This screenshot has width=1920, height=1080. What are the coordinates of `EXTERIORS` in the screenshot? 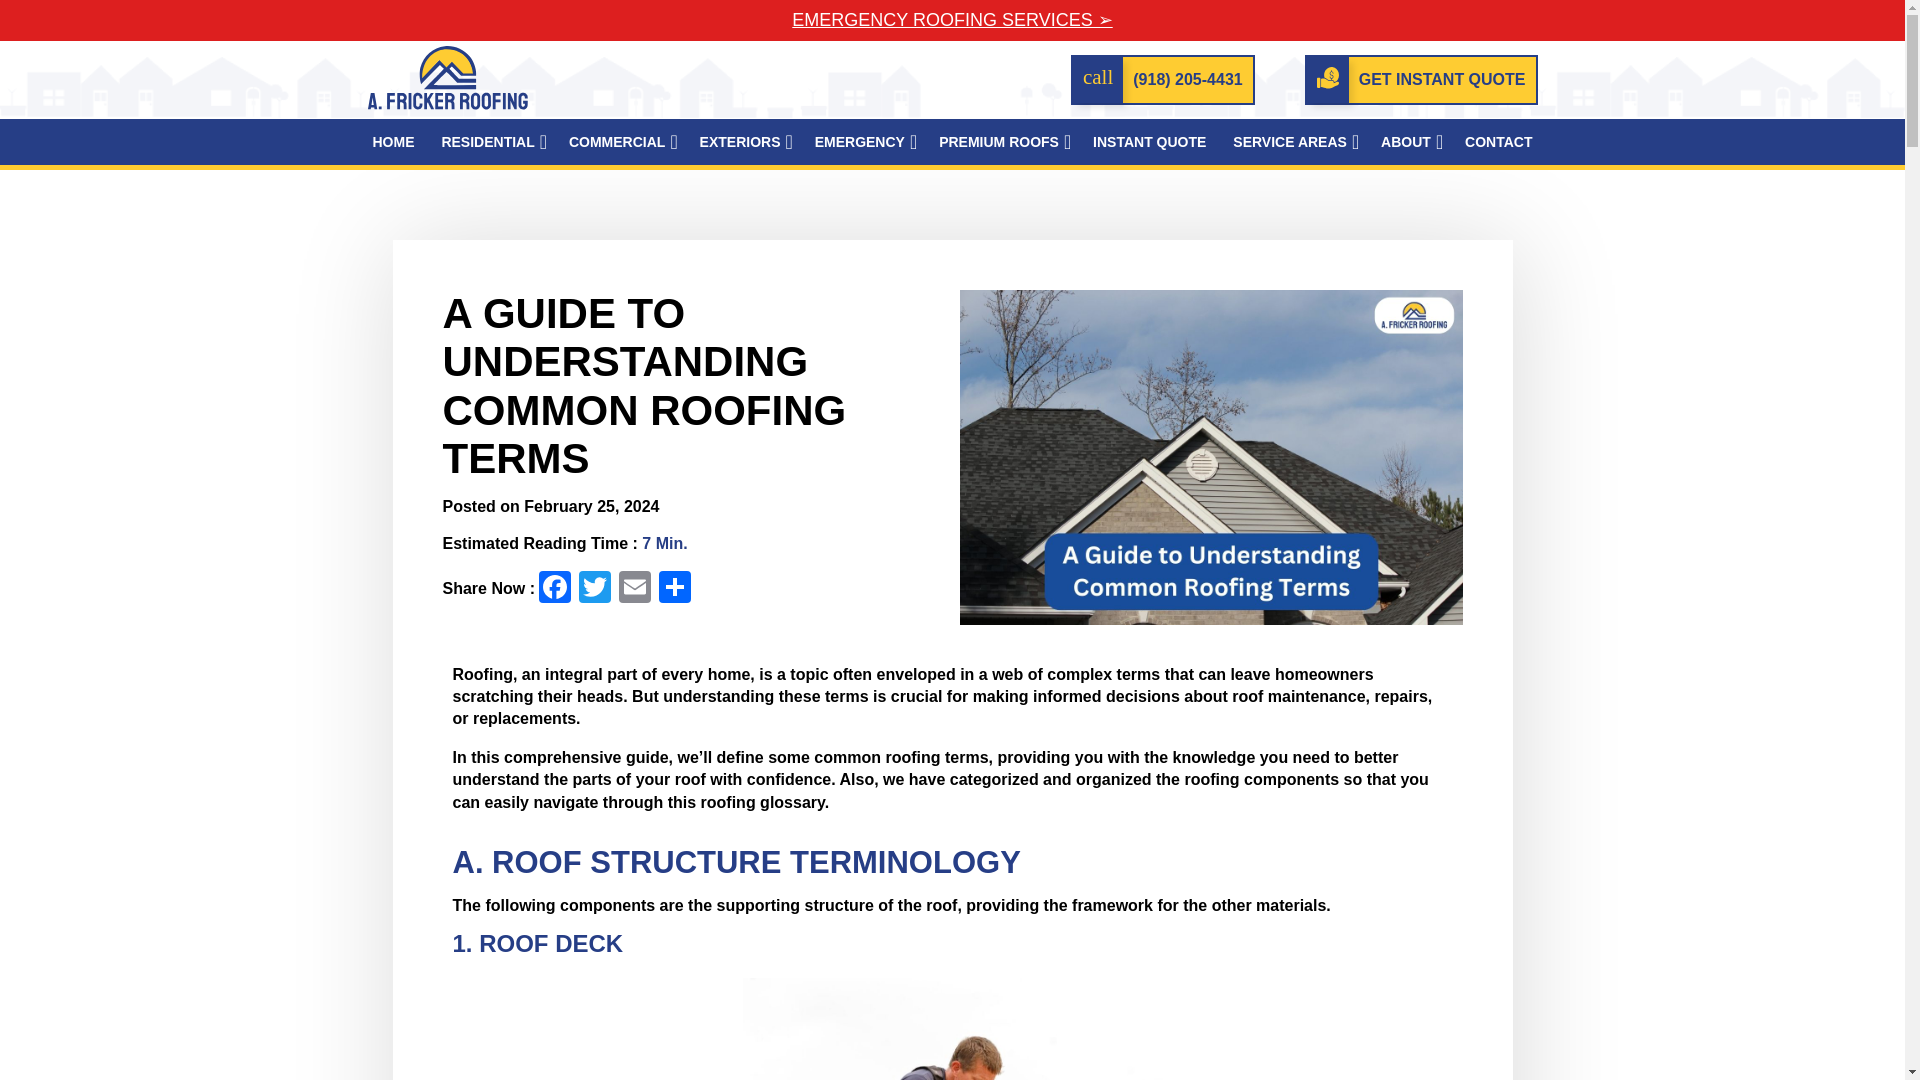 It's located at (740, 142).